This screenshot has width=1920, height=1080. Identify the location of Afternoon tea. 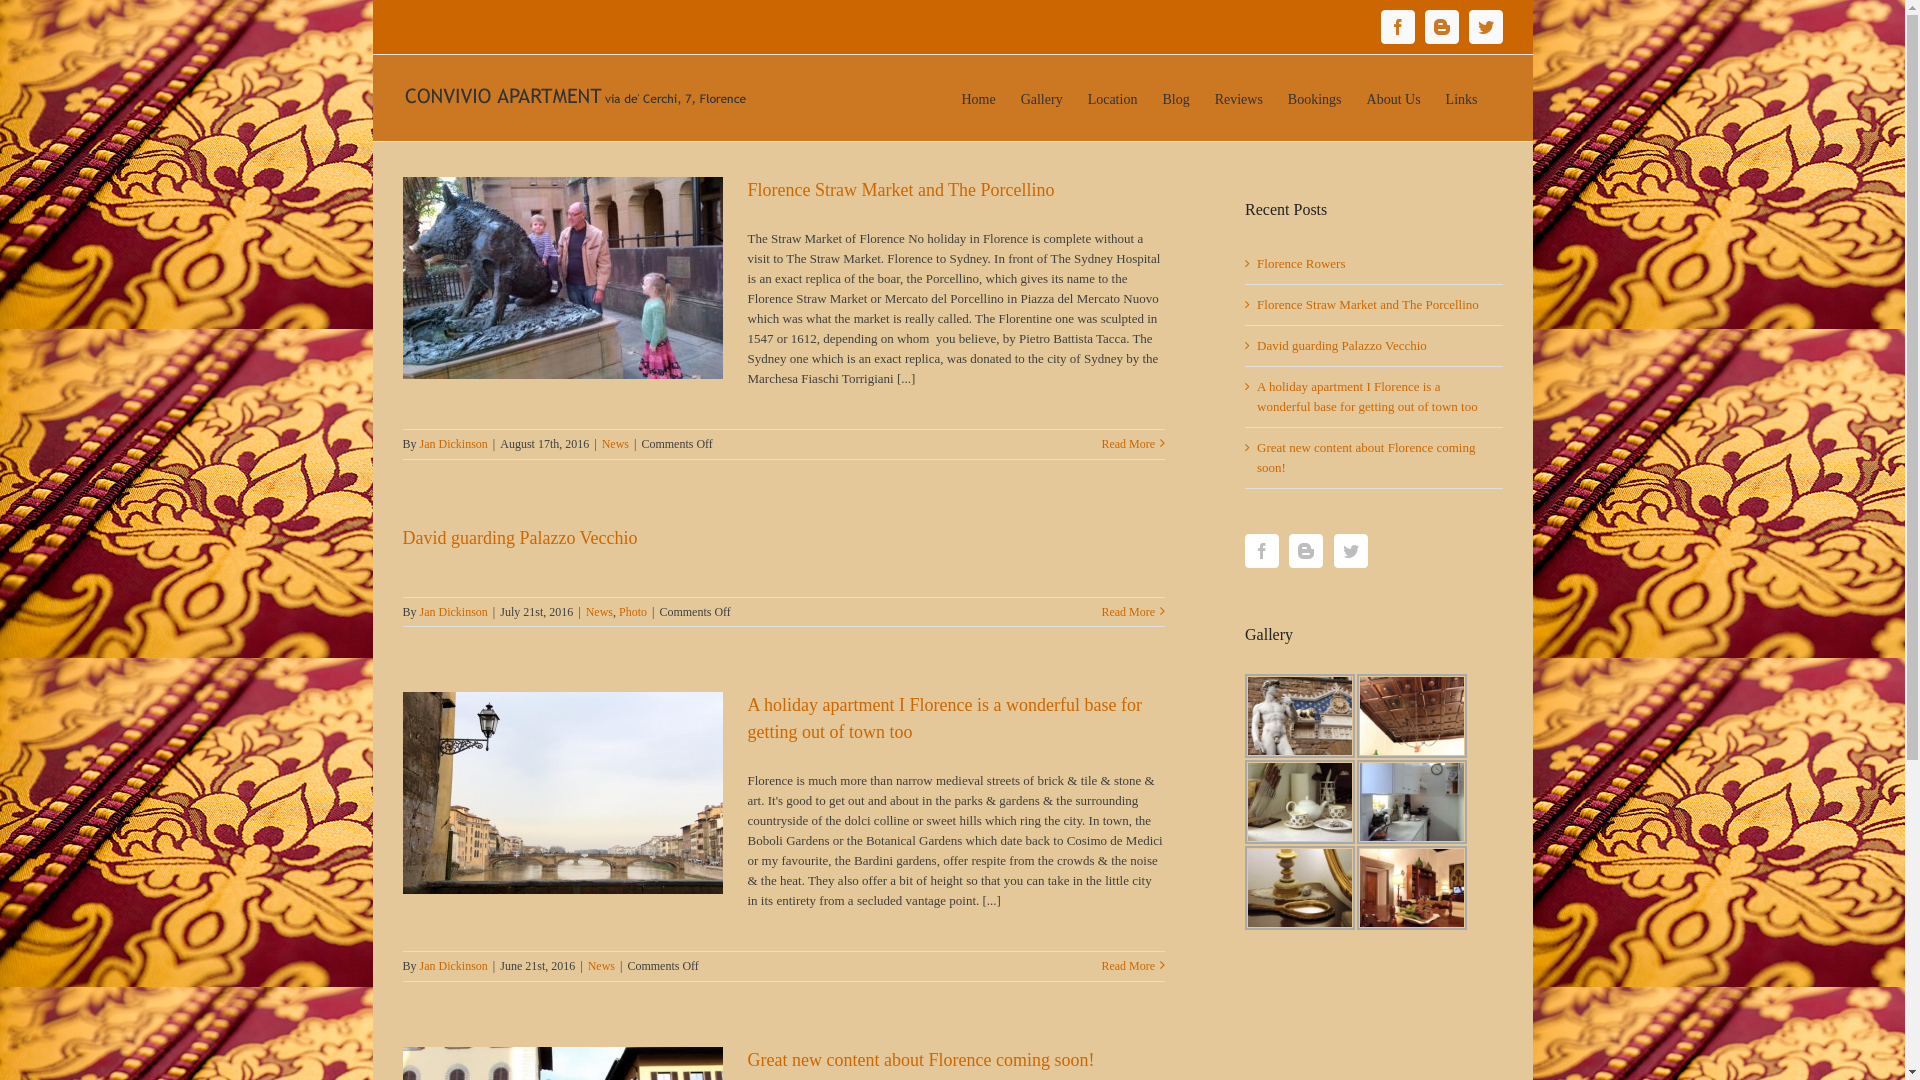
(1300, 802).